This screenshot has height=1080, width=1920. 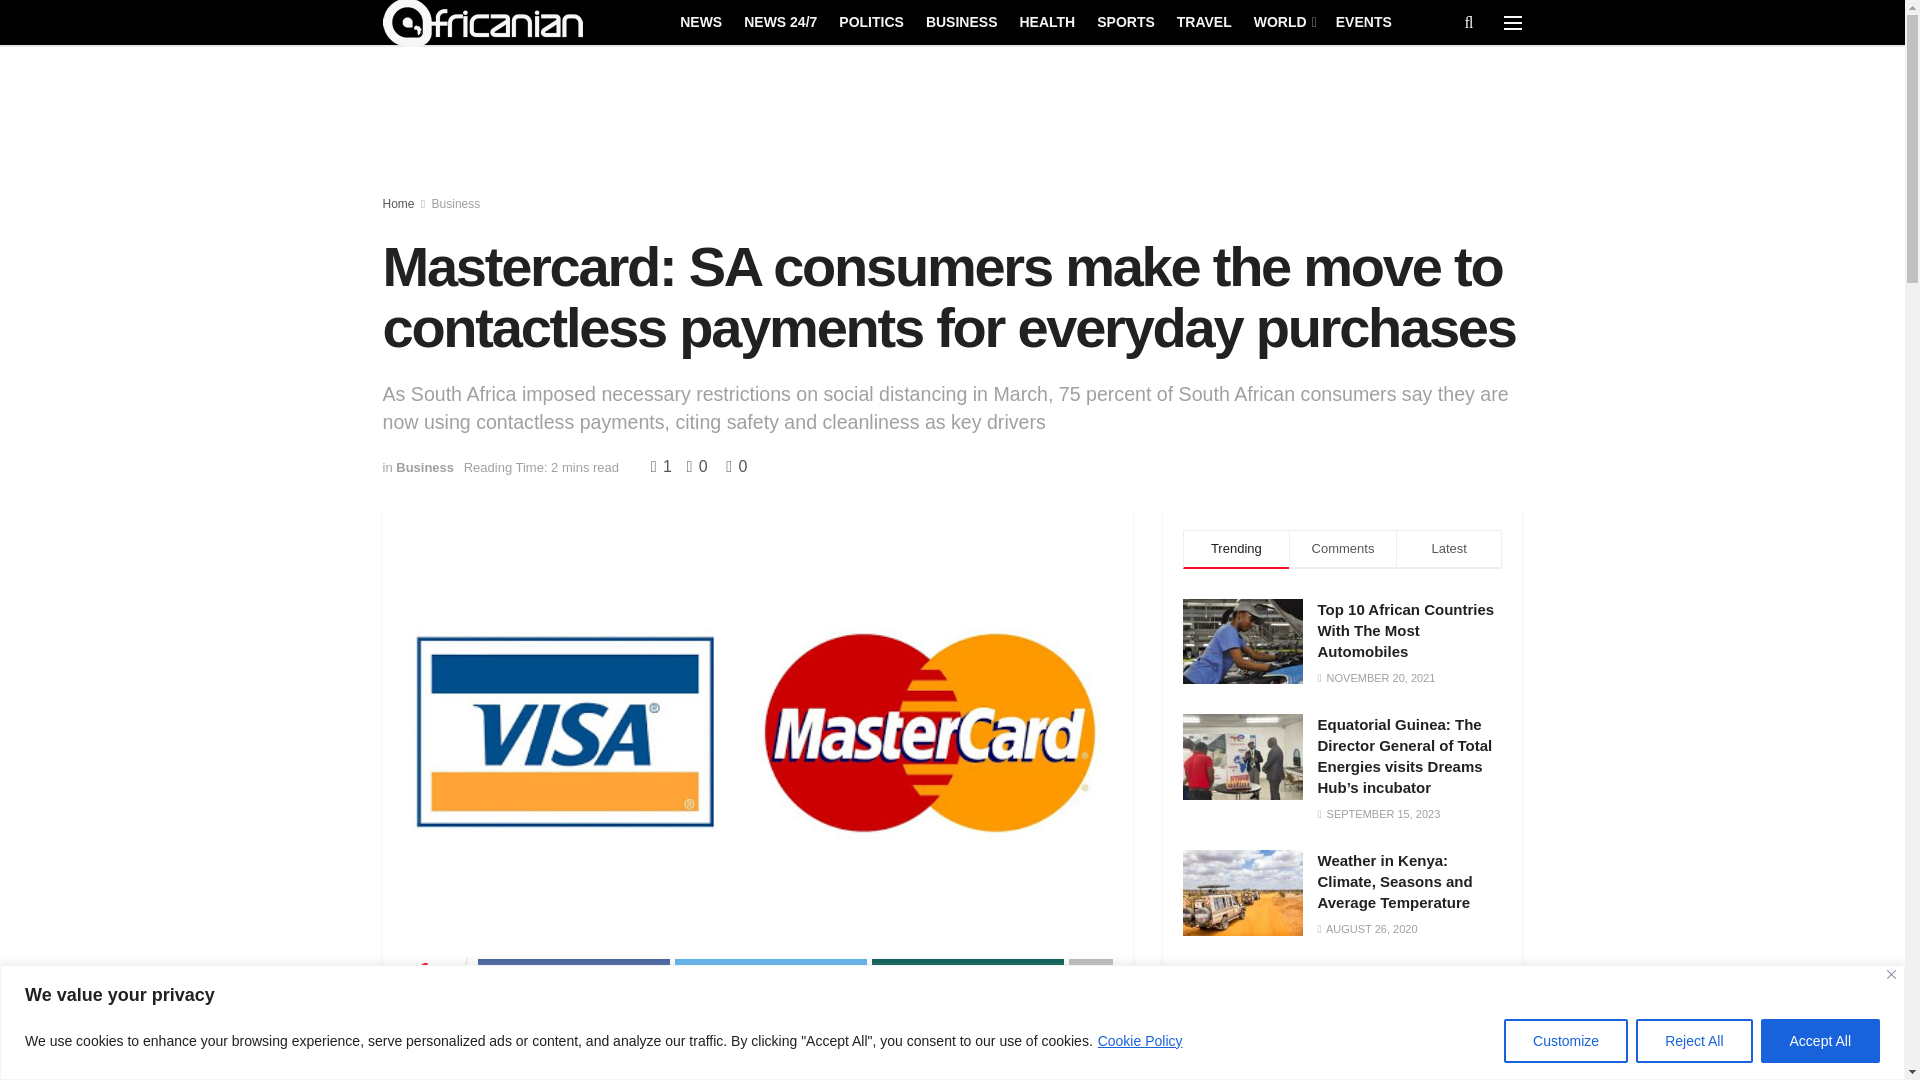 What do you see at coordinates (1820, 1040) in the screenshot?
I see `Accept All` at bounding box center [1820, 1040].